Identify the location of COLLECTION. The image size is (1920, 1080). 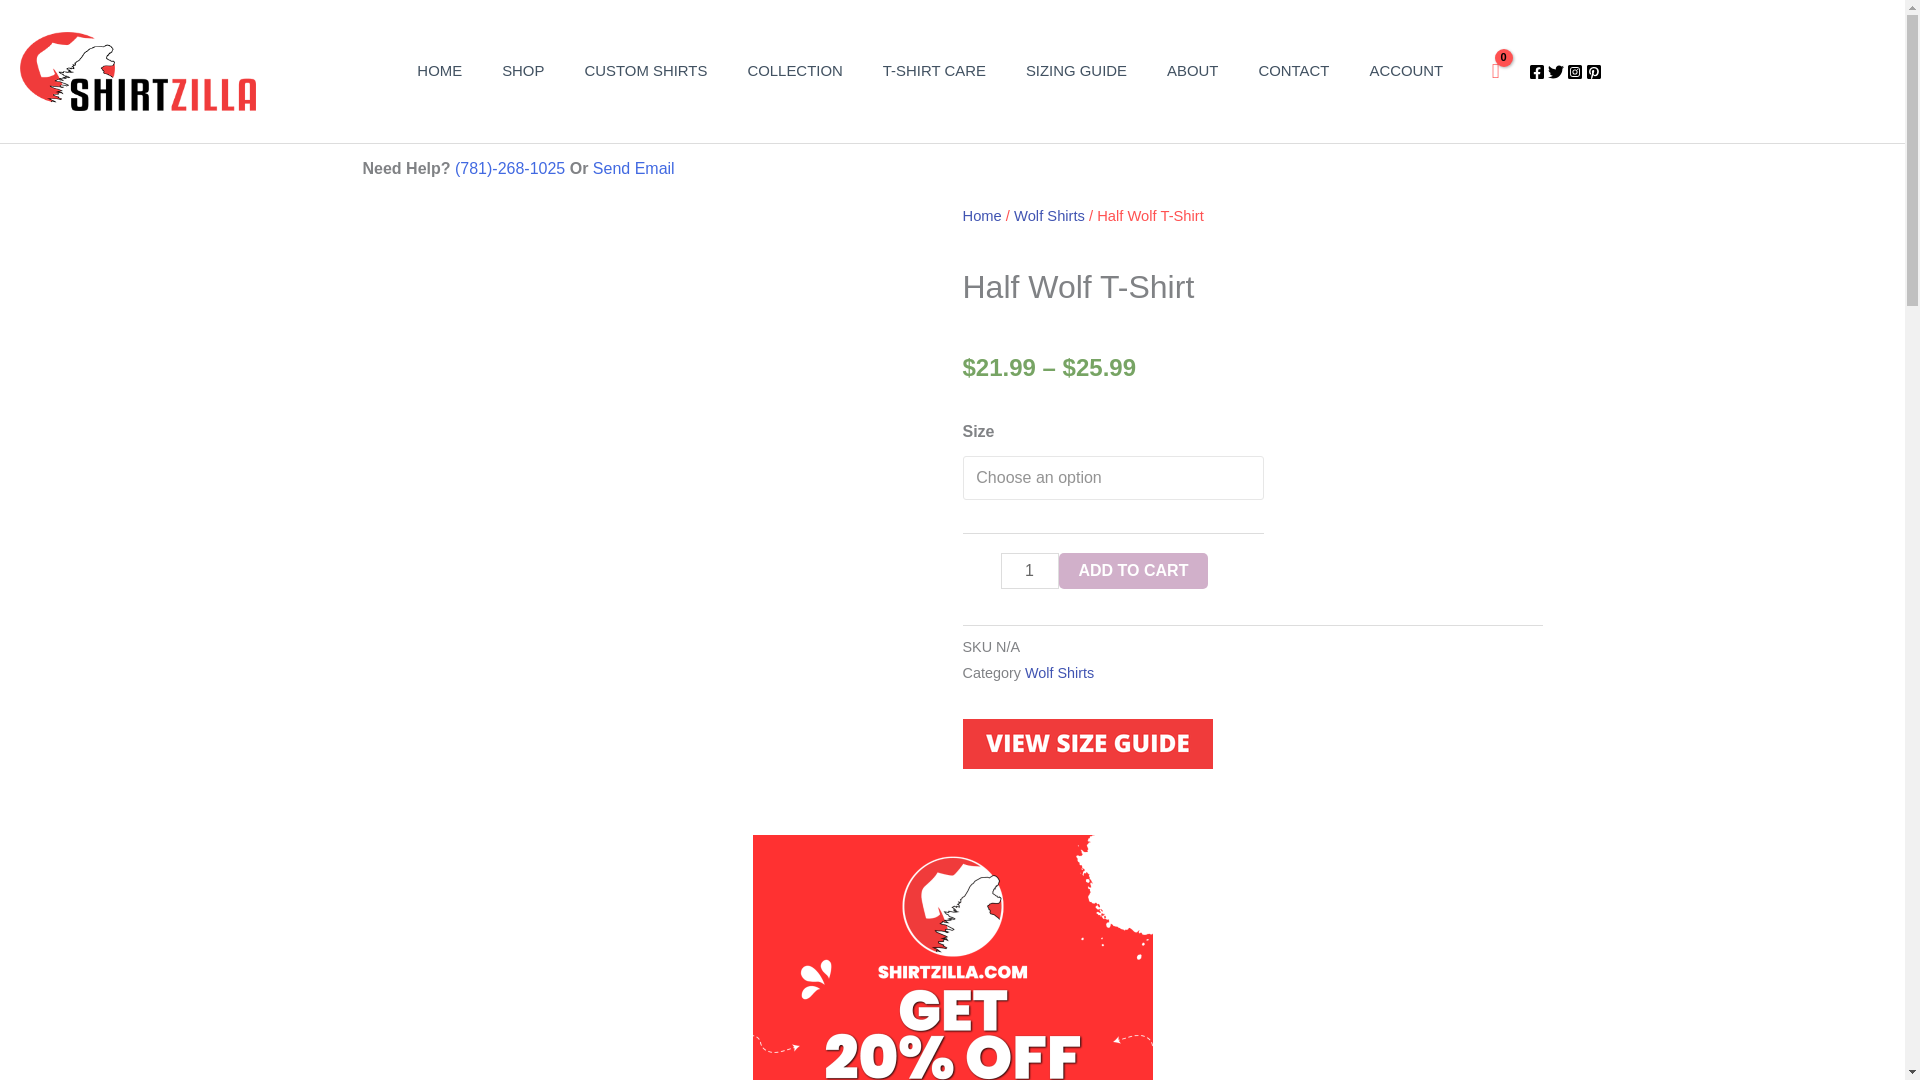
(794, 70).